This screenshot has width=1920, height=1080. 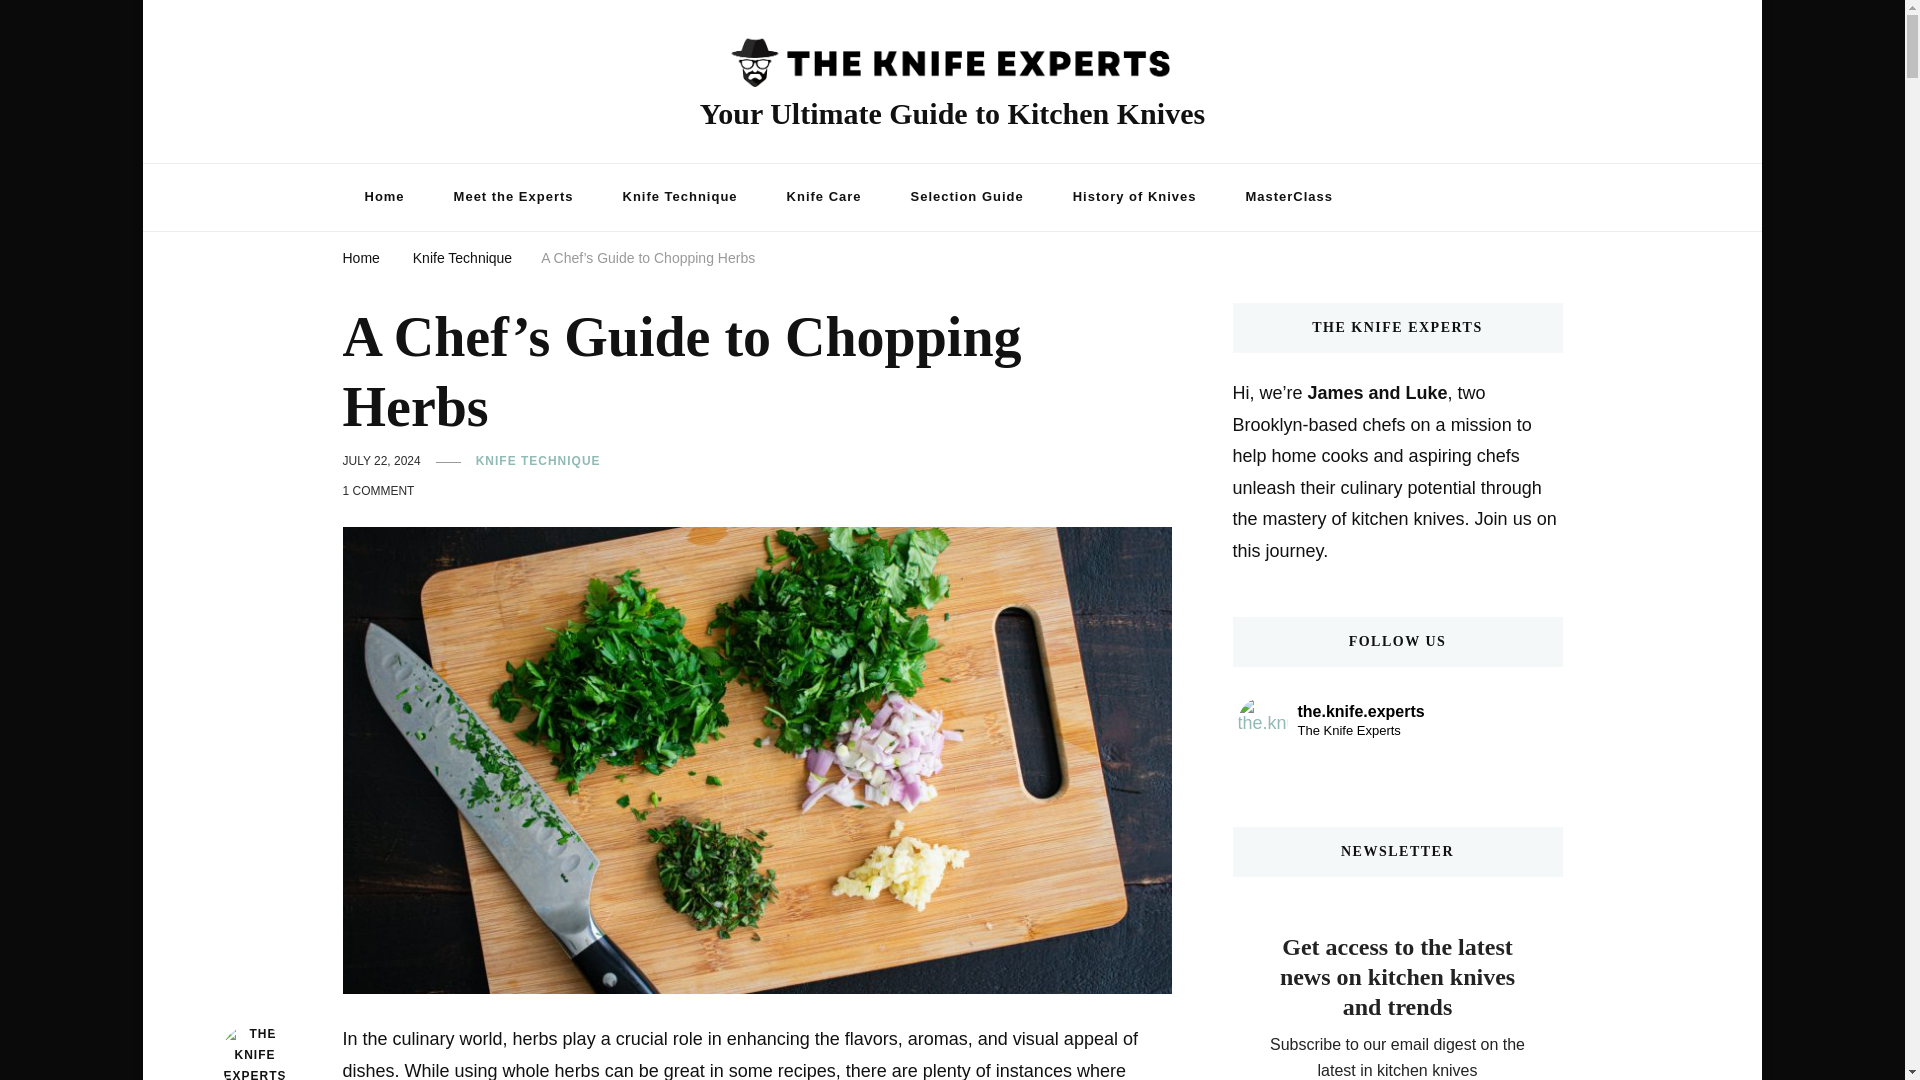 What do you see at coordinates (384, 198) in the screenshot?
I see `Home` at bounding box center [384, 198].